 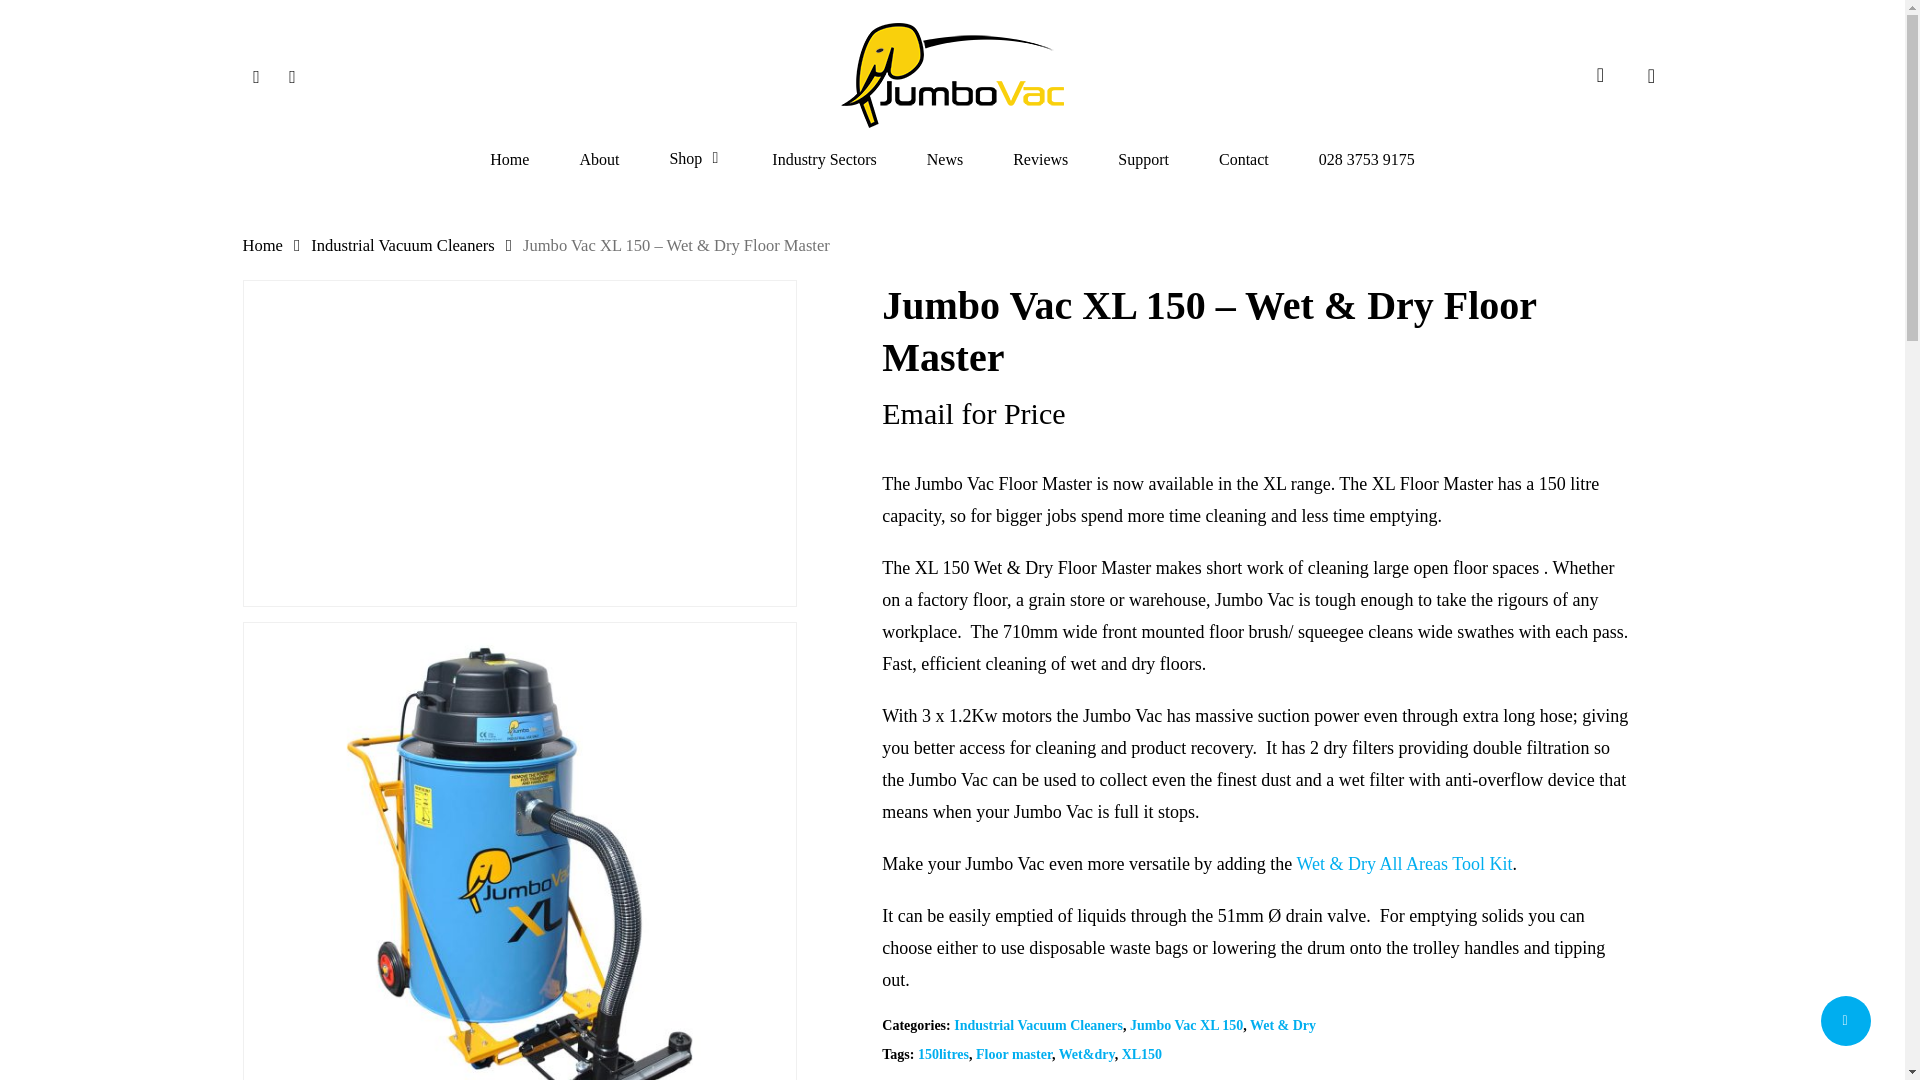 What do you see at coordinates (823, 160) in the screenshot?
I see `Industry Sectors` at bounding box center [823, 160].